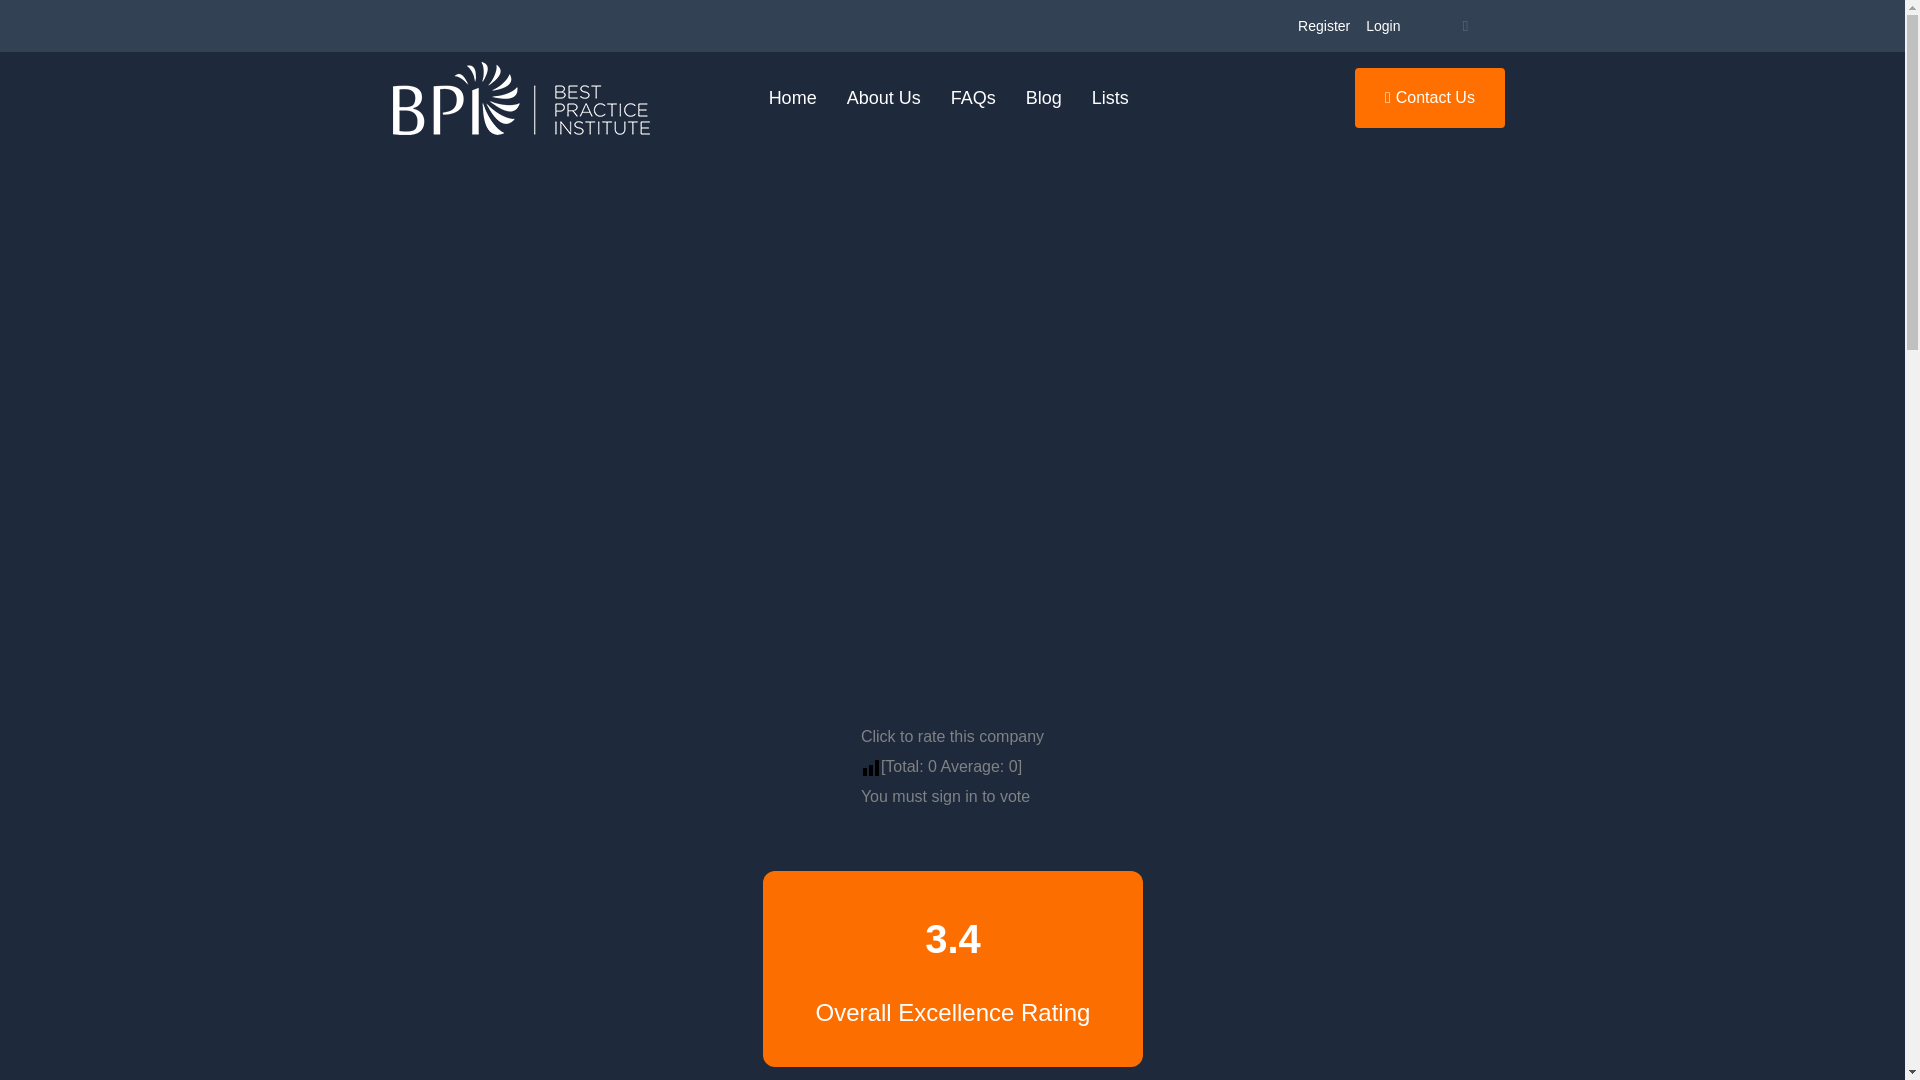 This screenshot has width=1920, height=1080. What do you see at coordinates (884, 98) in the screenshot?
I see `About Us` at bounding box center [884, 98].